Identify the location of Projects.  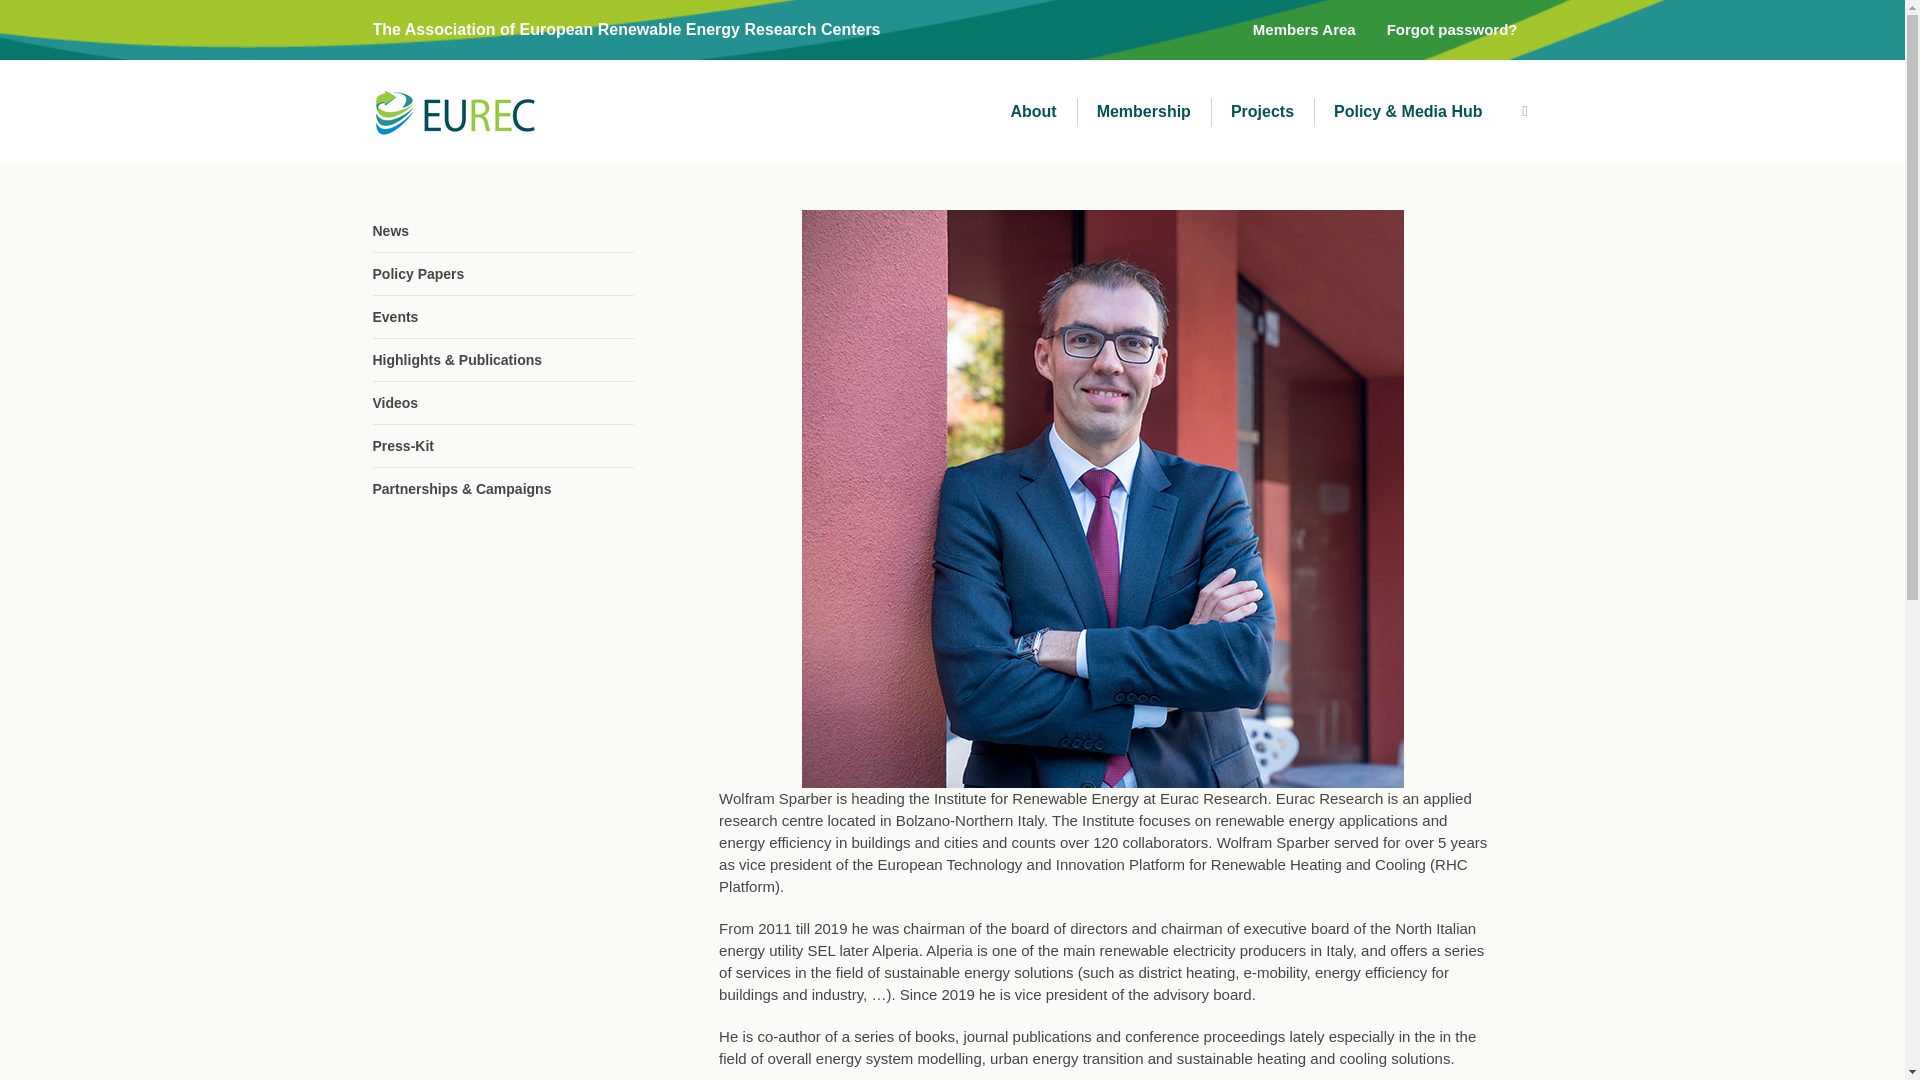
(1262, 112).